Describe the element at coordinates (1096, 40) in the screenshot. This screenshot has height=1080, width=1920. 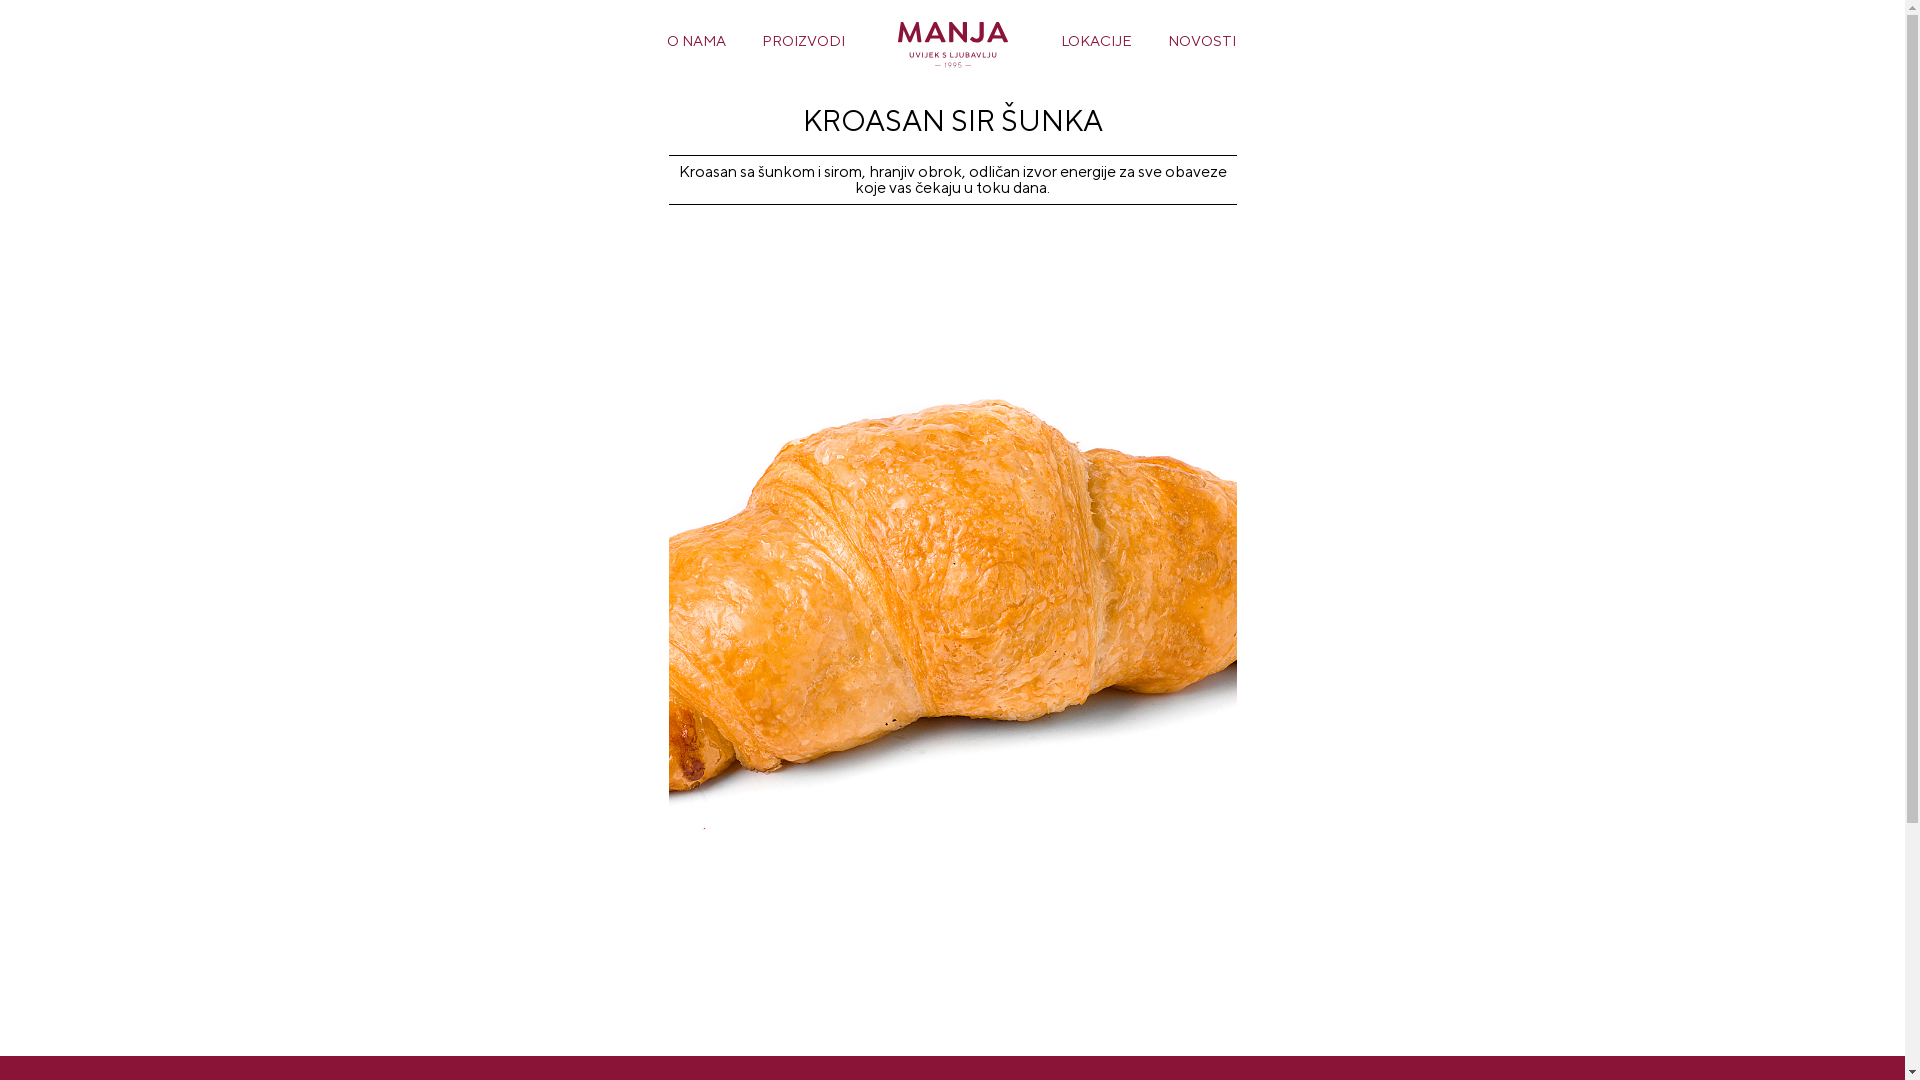
I see `LOKACIJE` at that location.